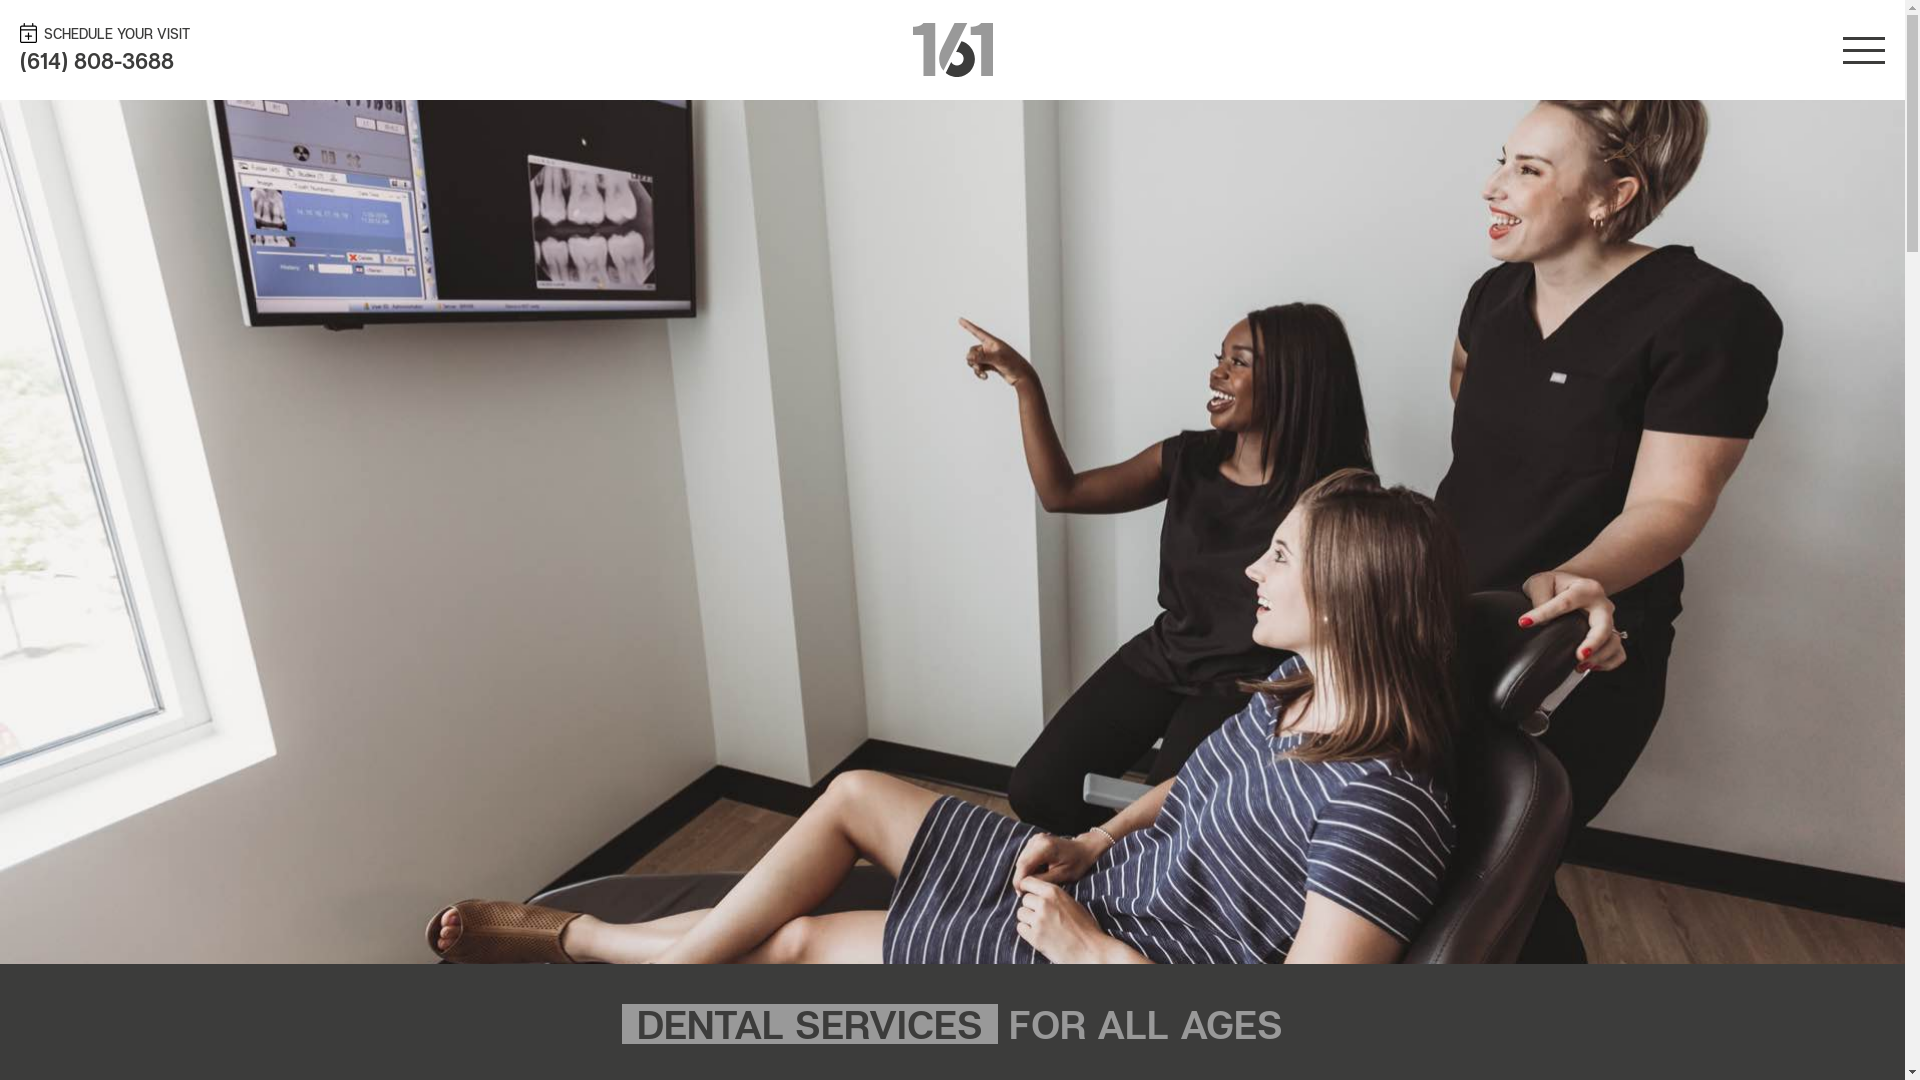 Image resolution: width=1920 pixels, height=1080 pixels. What do you see at coordinates (97, 61) in the screenshot?
I see `(614) 808-3688` at bounding box center [97, 61].